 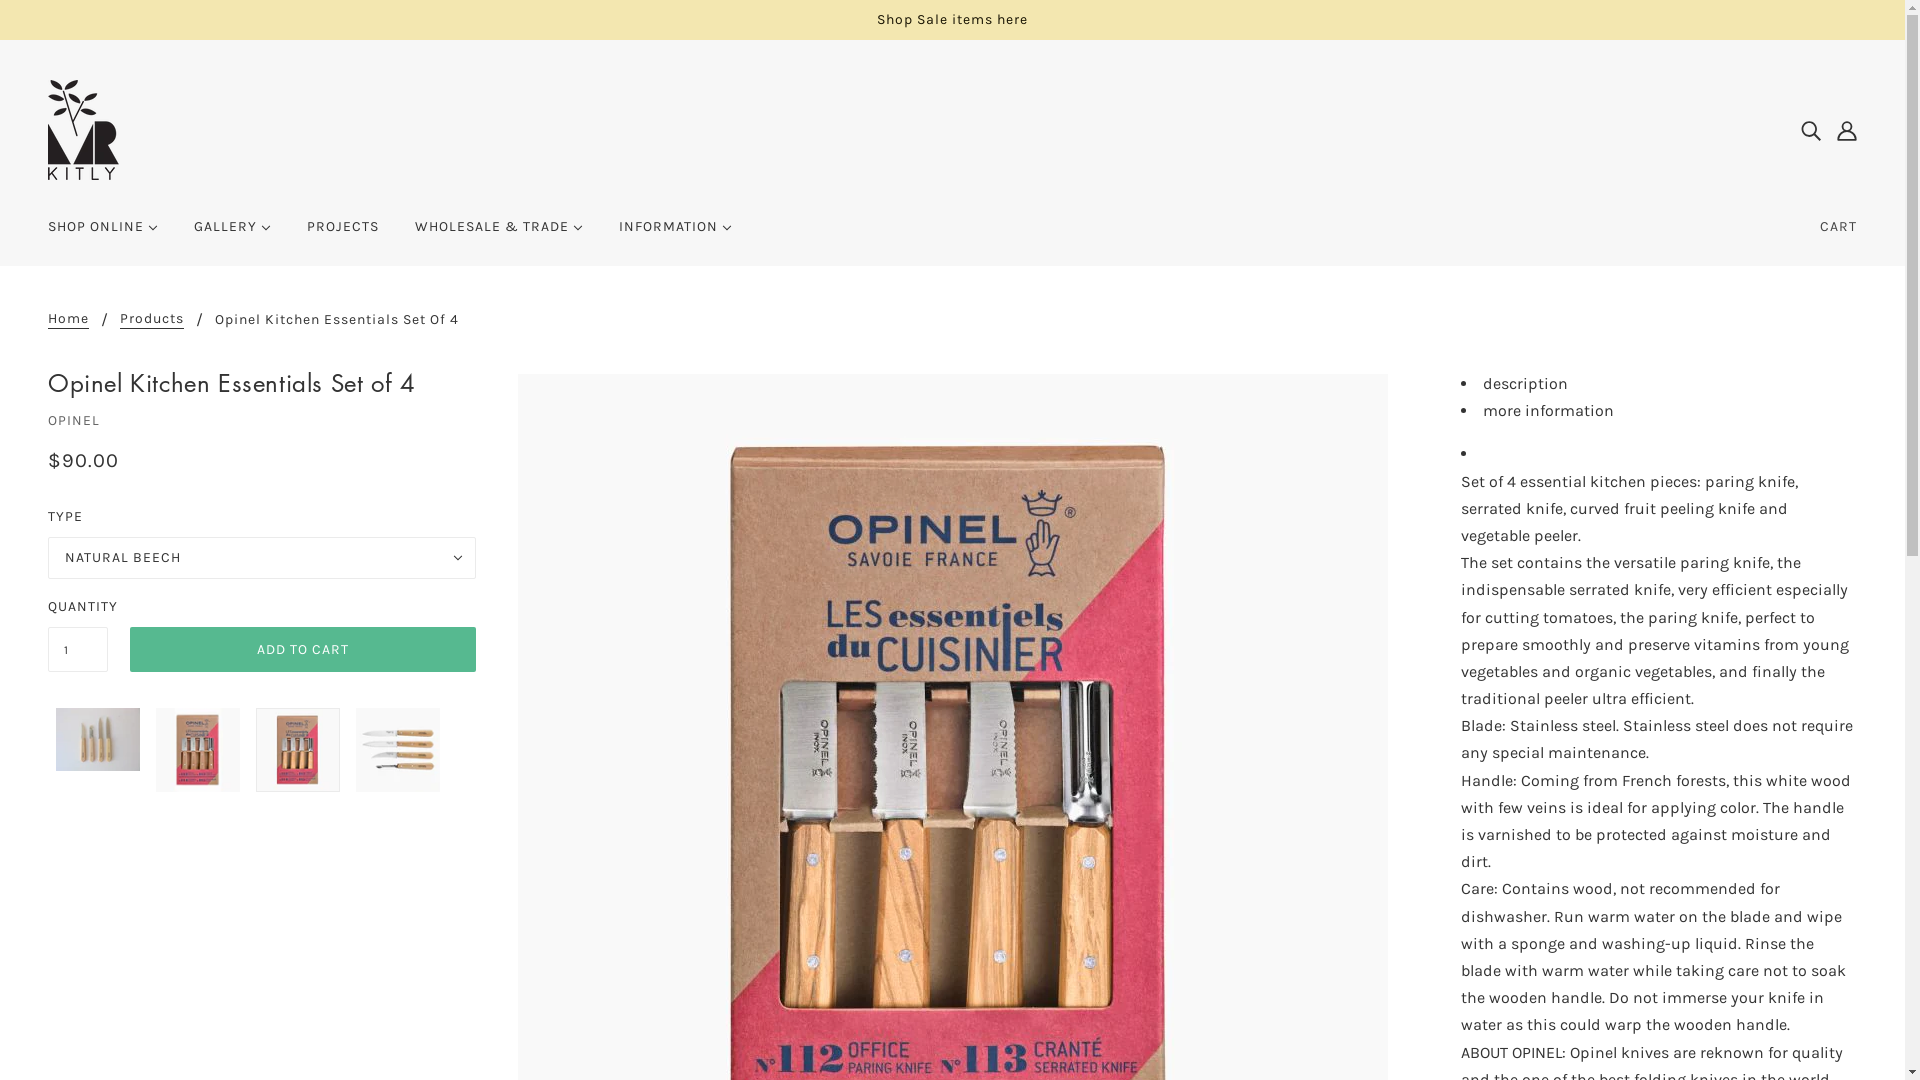 I want to click on Home, so click(x=68, y=320).